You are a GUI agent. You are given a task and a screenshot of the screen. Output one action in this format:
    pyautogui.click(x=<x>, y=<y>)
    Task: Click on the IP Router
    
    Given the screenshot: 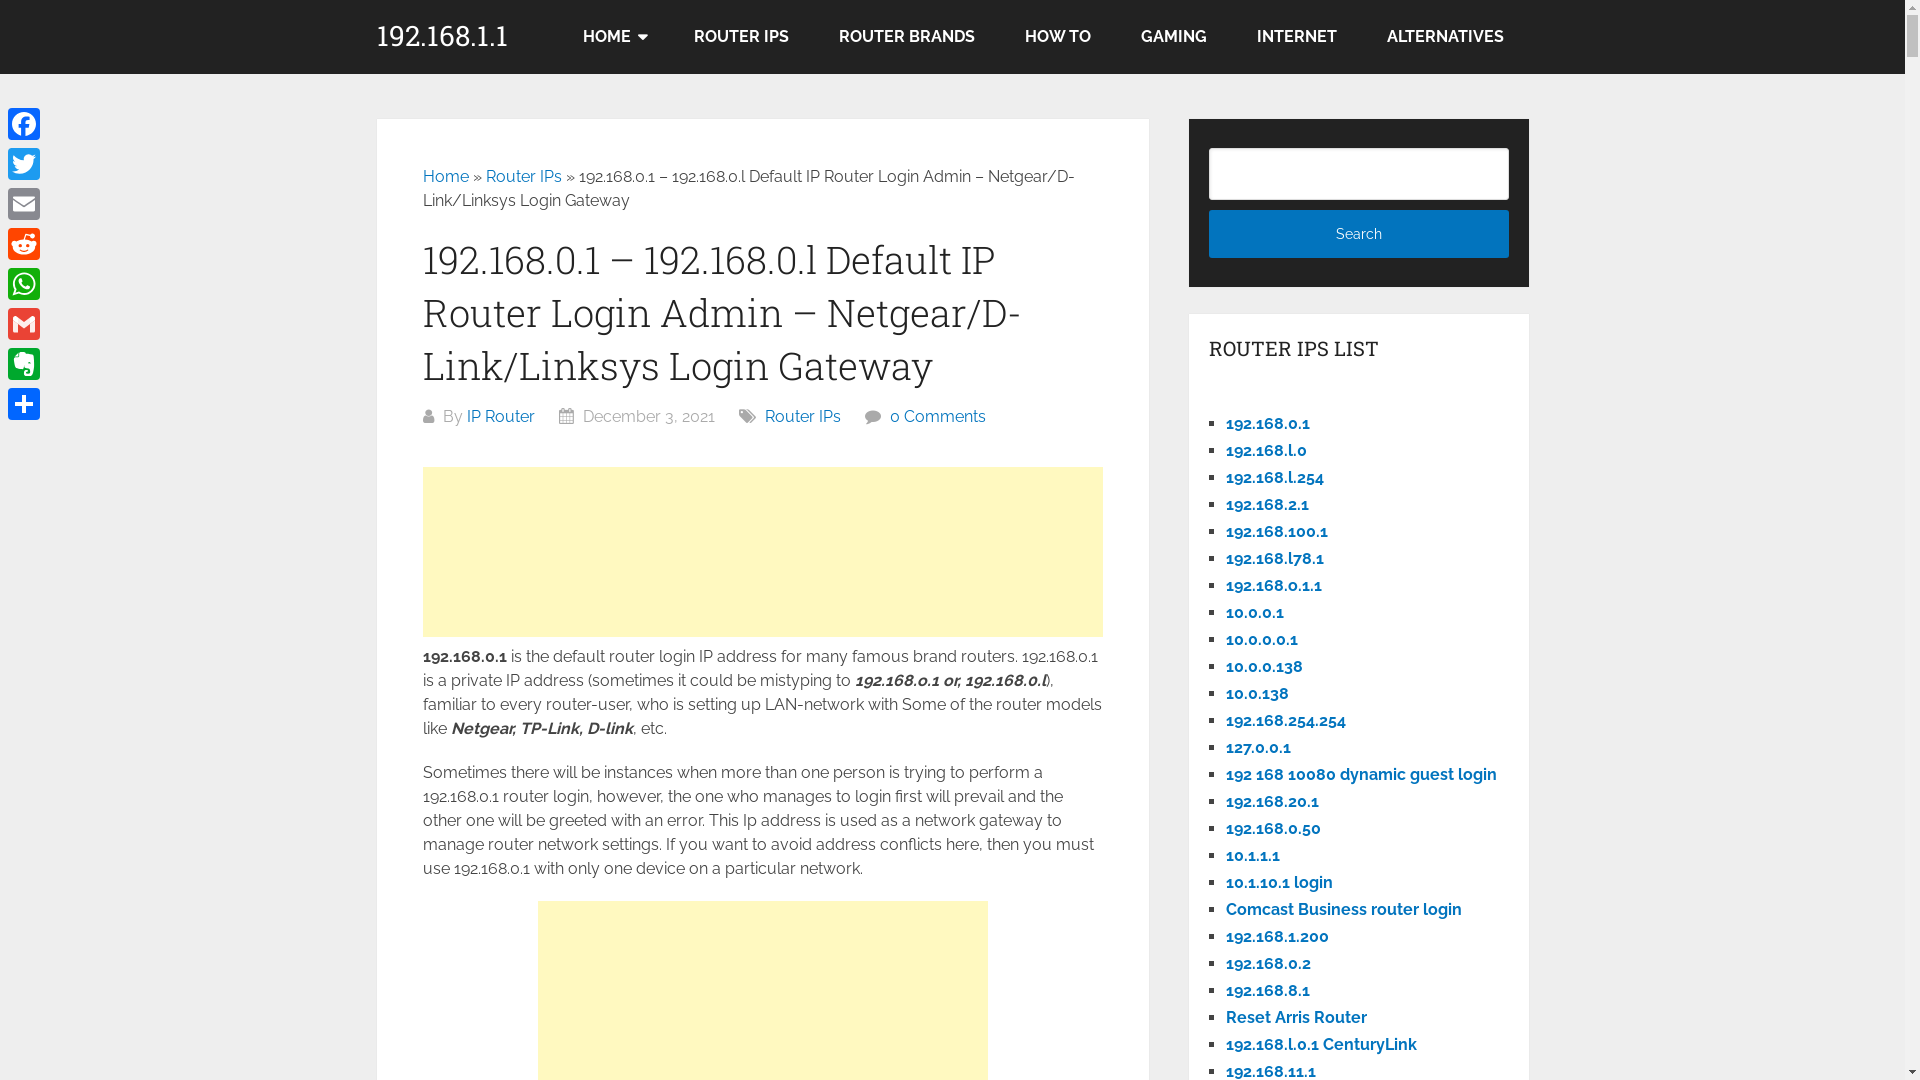 What is the action you would take?
    pyautogui.click(x=500, y=416)
    